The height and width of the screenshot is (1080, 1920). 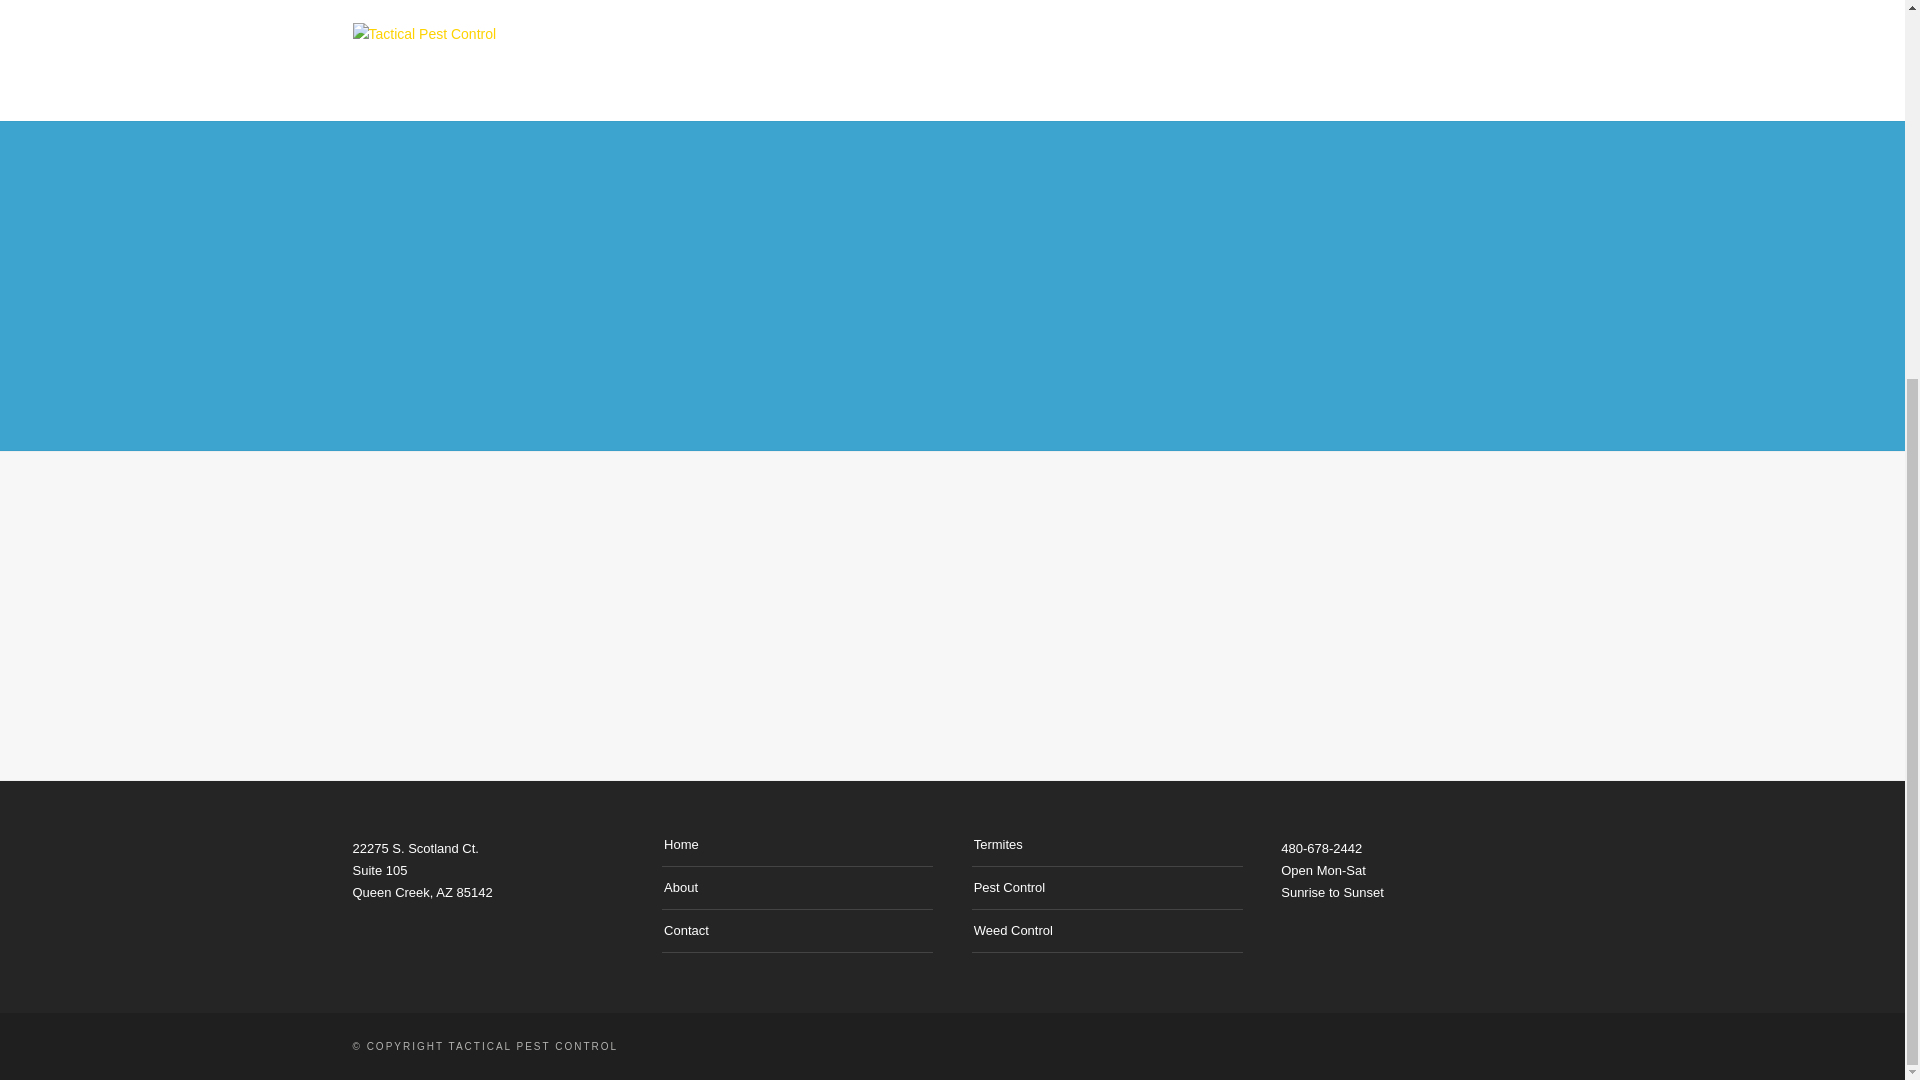 I want to click on About, so click(x=681, y=886).